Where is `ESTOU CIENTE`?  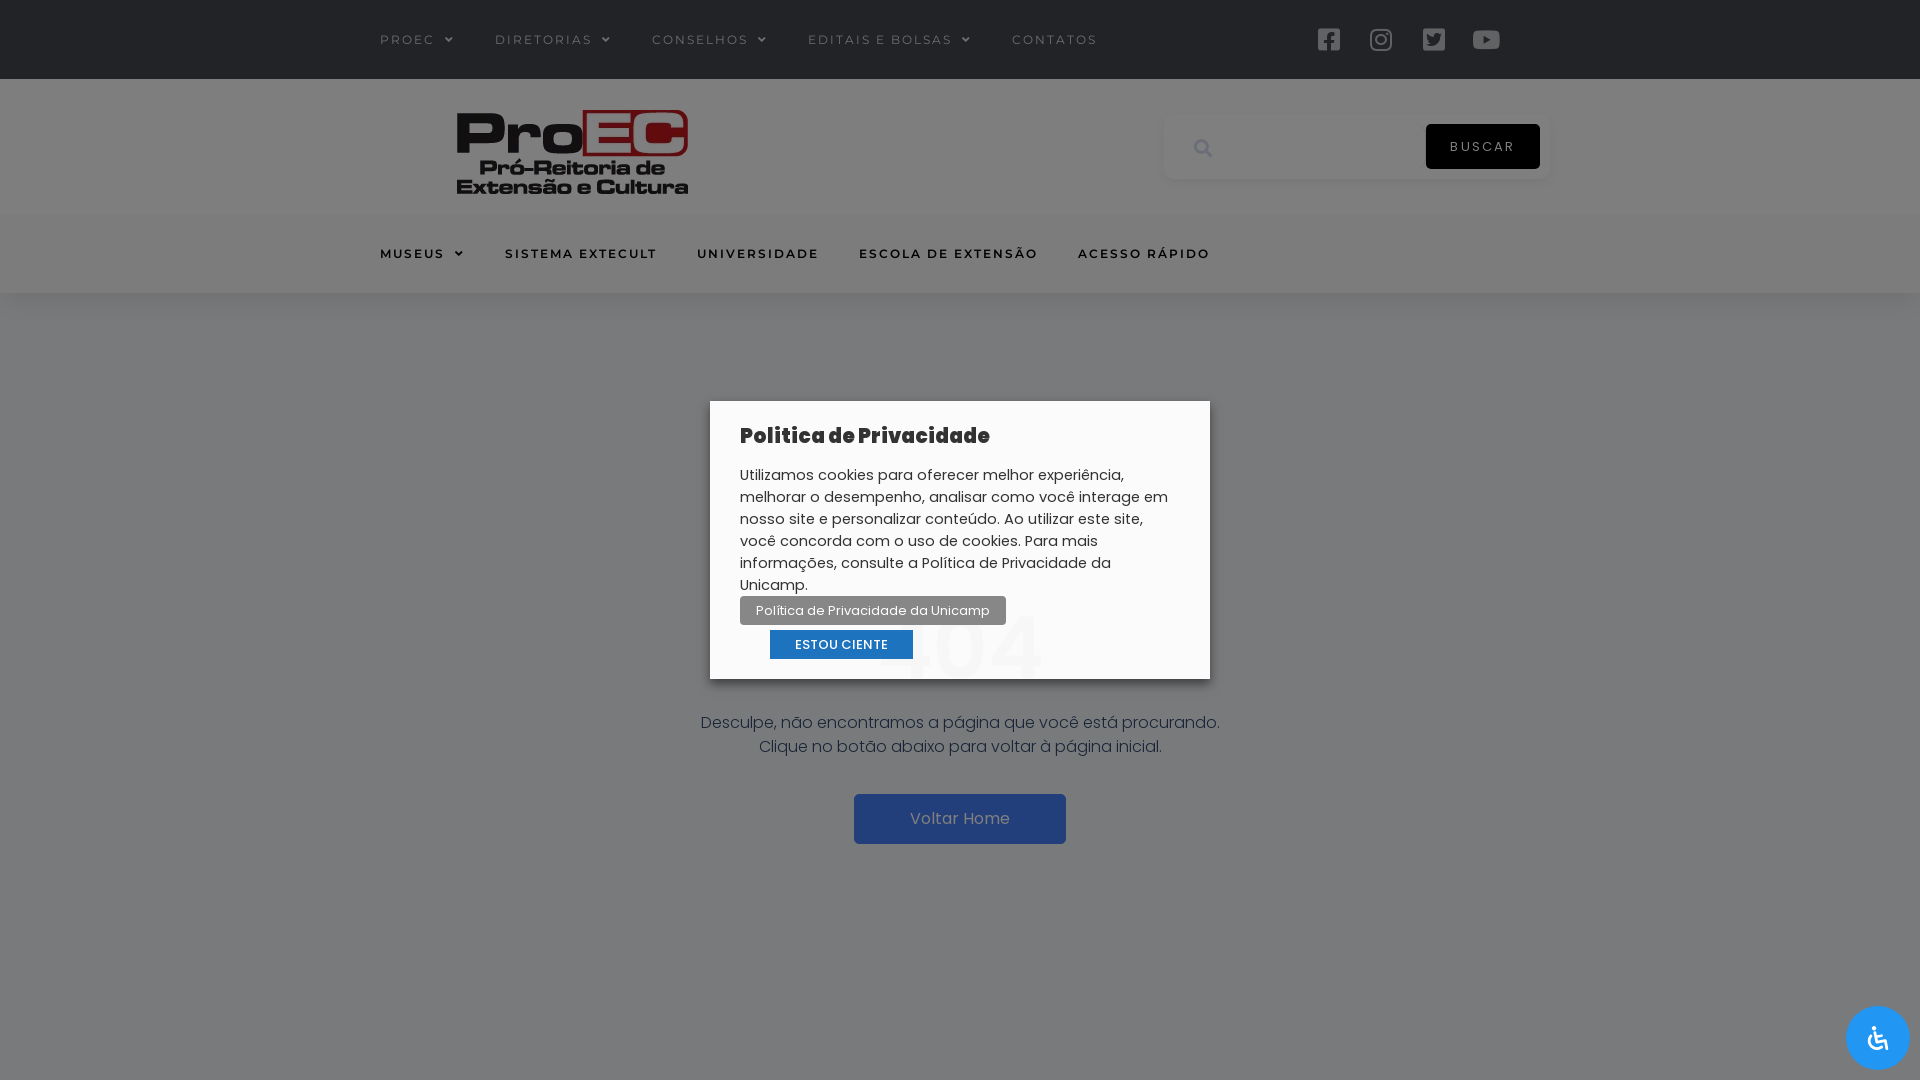 ESTOU CIENTE is located at coordinates (842, 644).